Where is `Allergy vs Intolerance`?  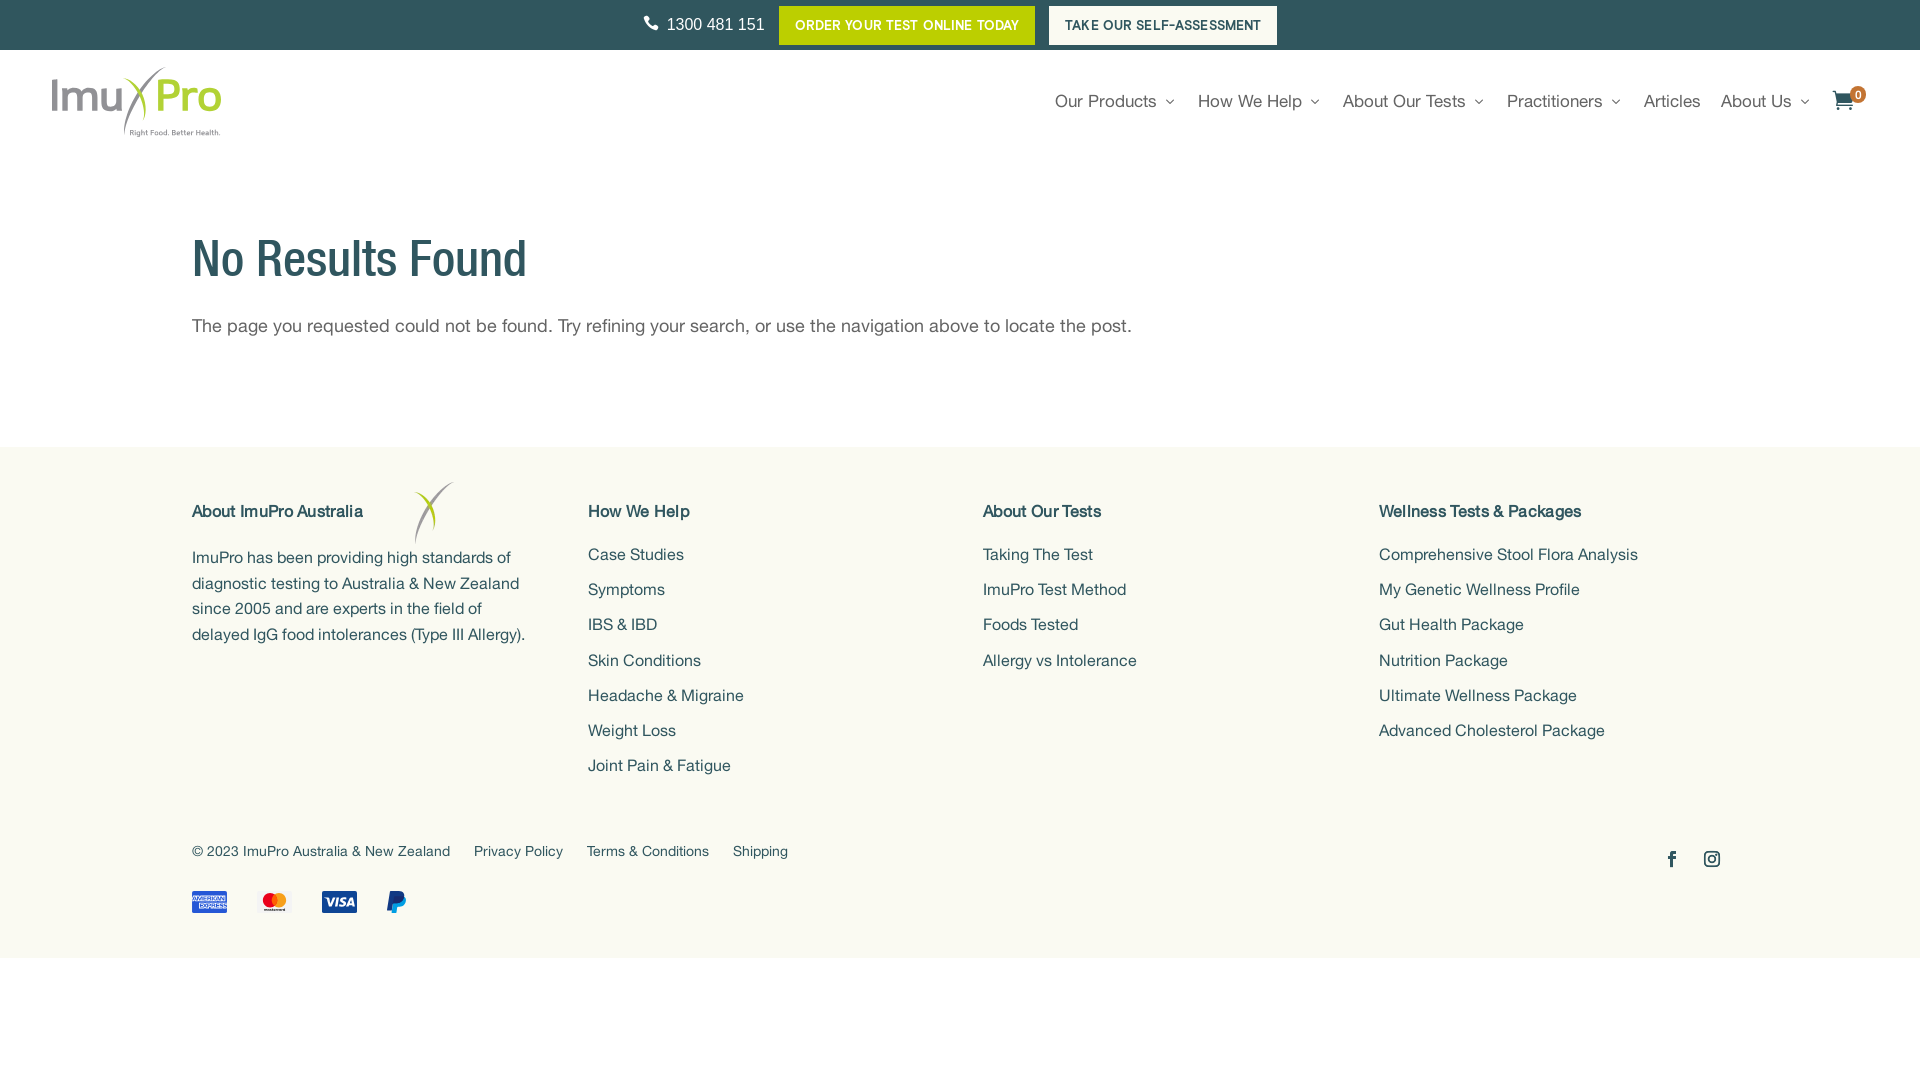
Allergy vs Intolerance is located at coordinates (1060, 661).